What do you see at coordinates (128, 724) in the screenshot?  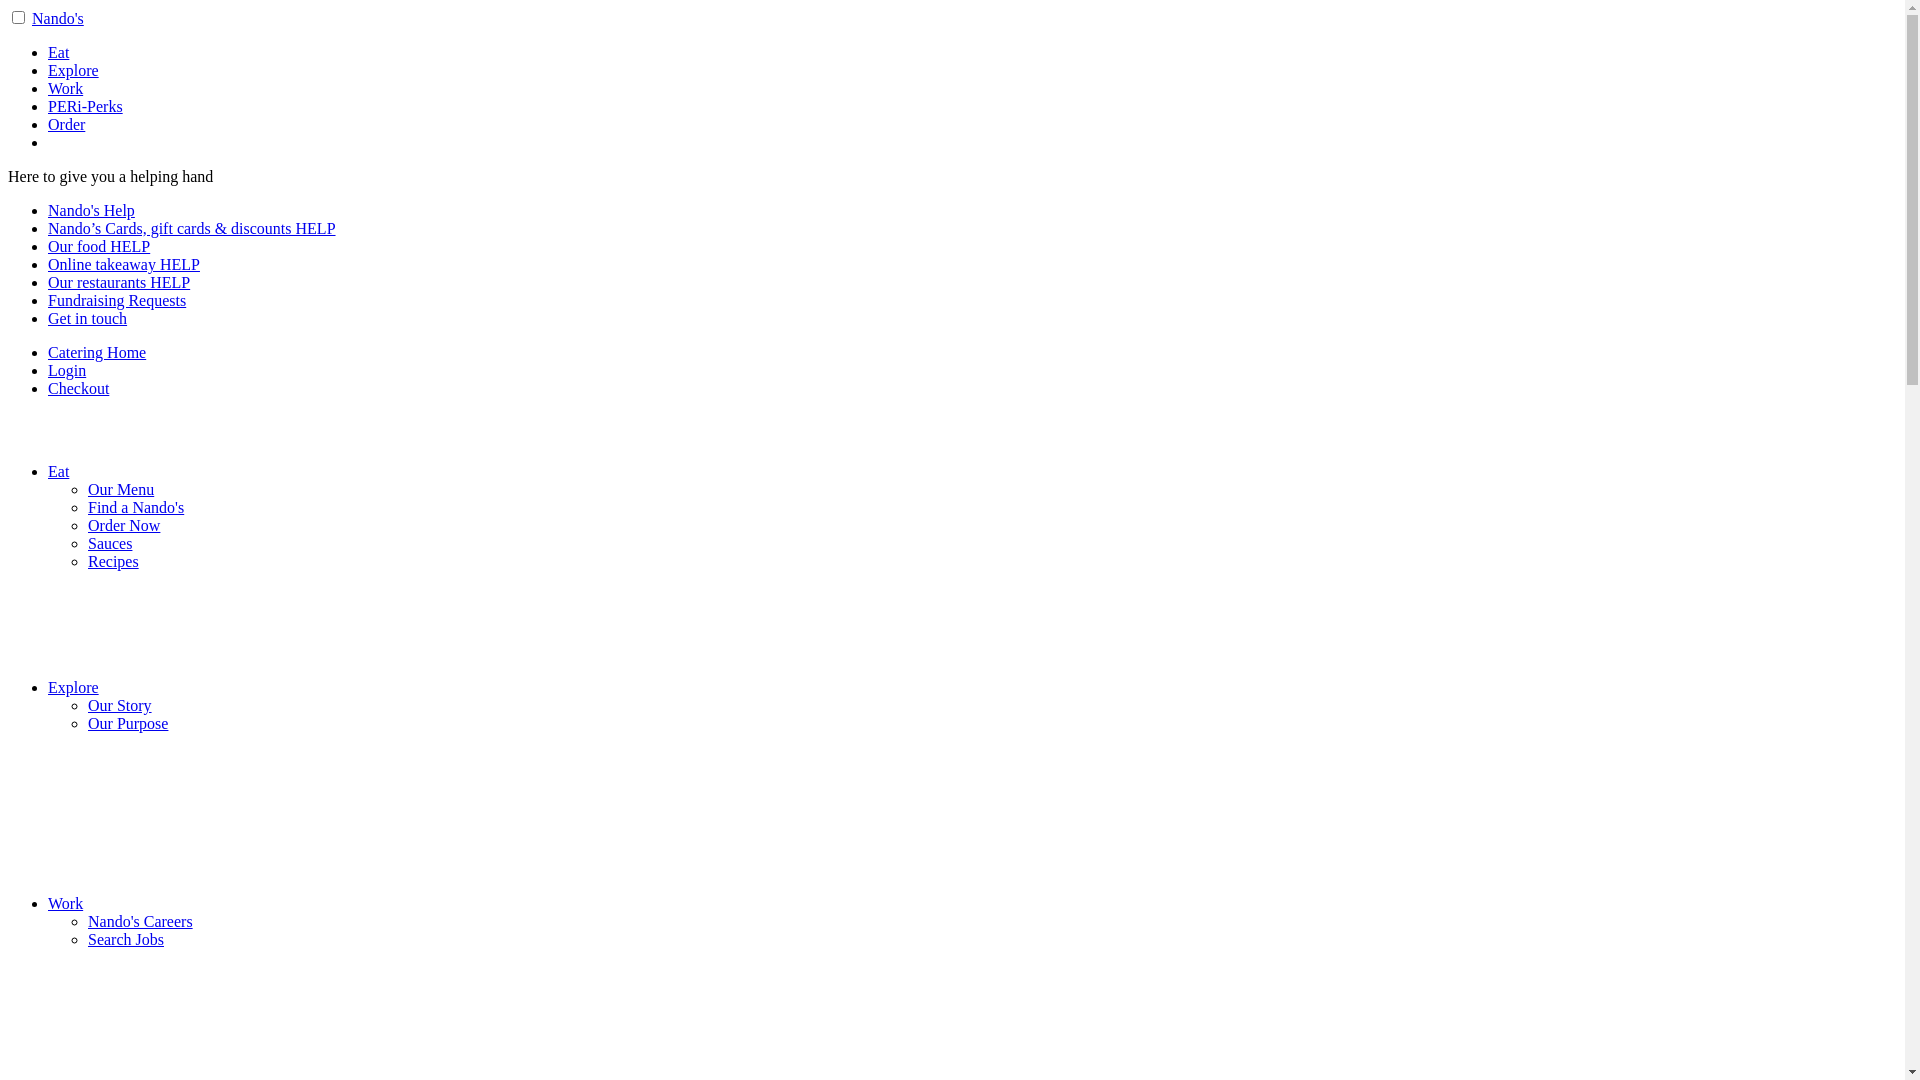 I see `Our Purpose` at bounding box center [128, 724].